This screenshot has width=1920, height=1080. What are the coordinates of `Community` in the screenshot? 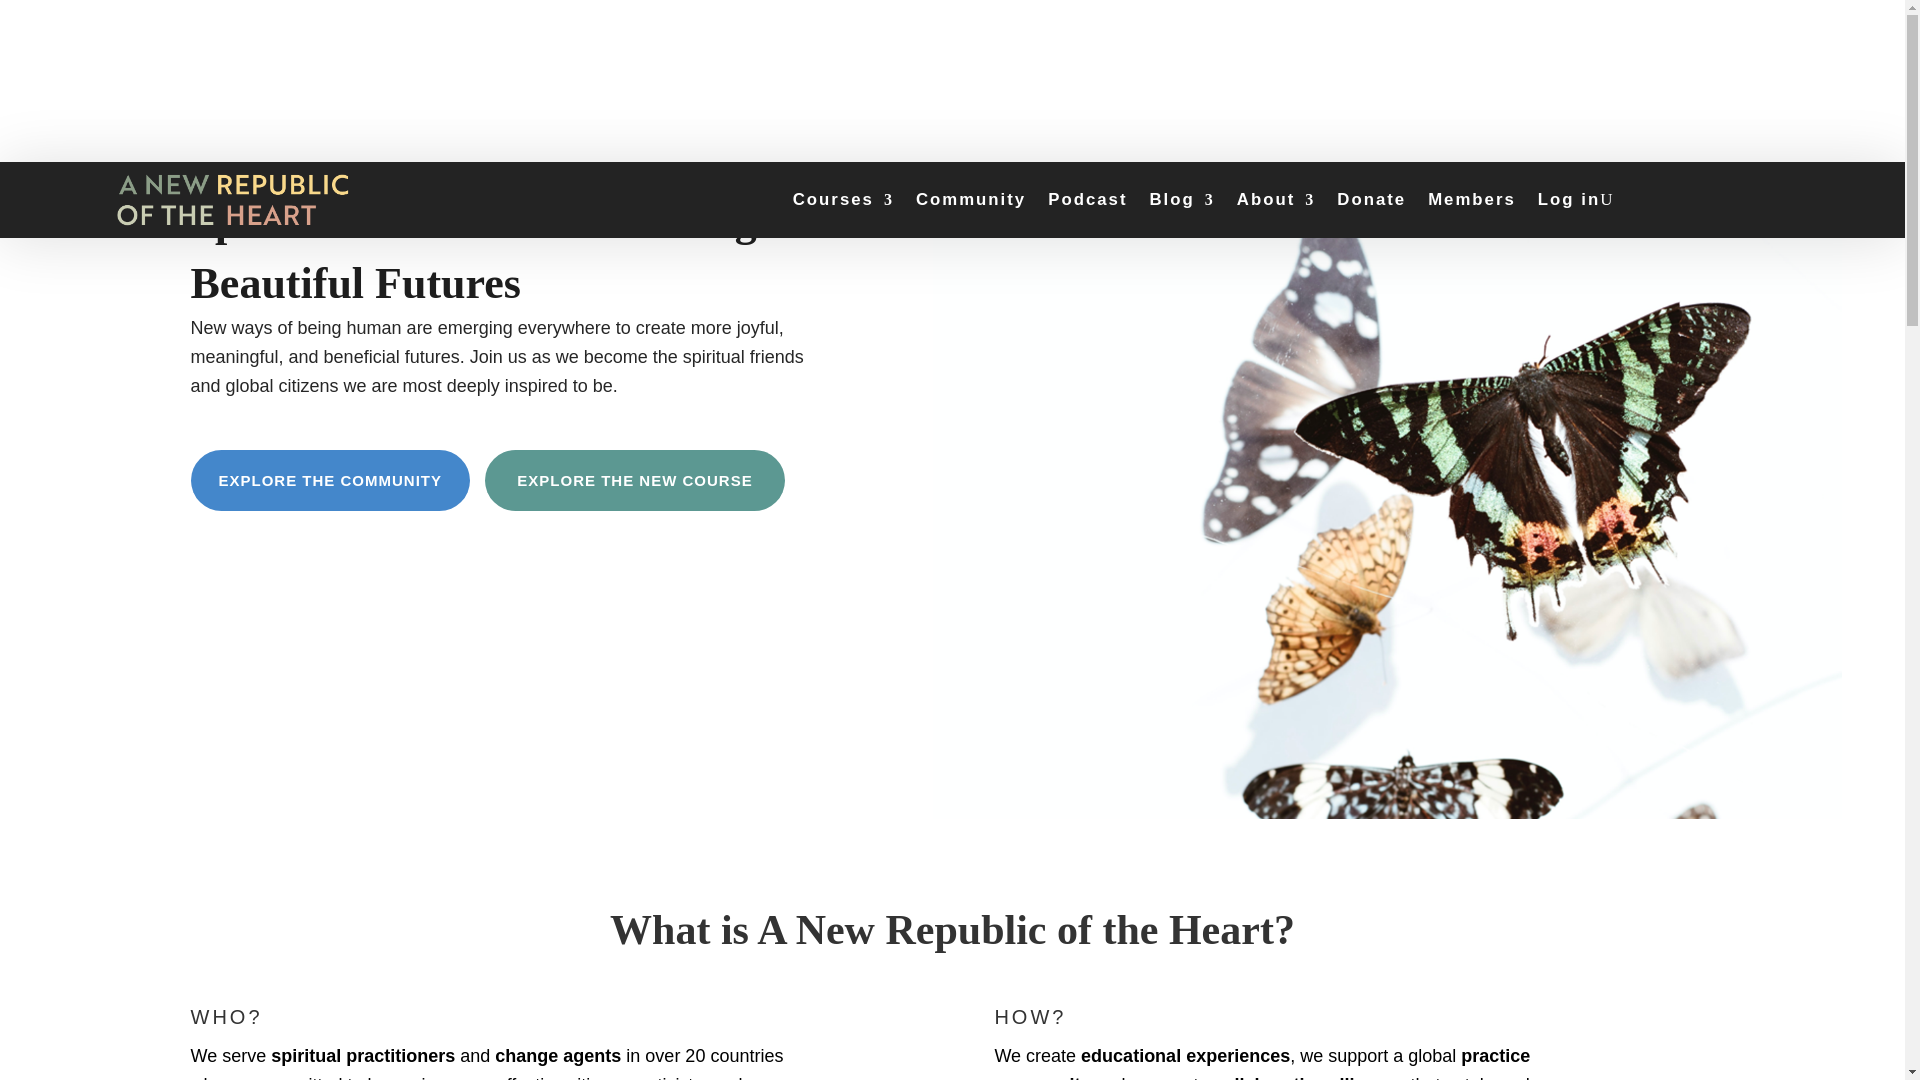 It's located at (970, 200).